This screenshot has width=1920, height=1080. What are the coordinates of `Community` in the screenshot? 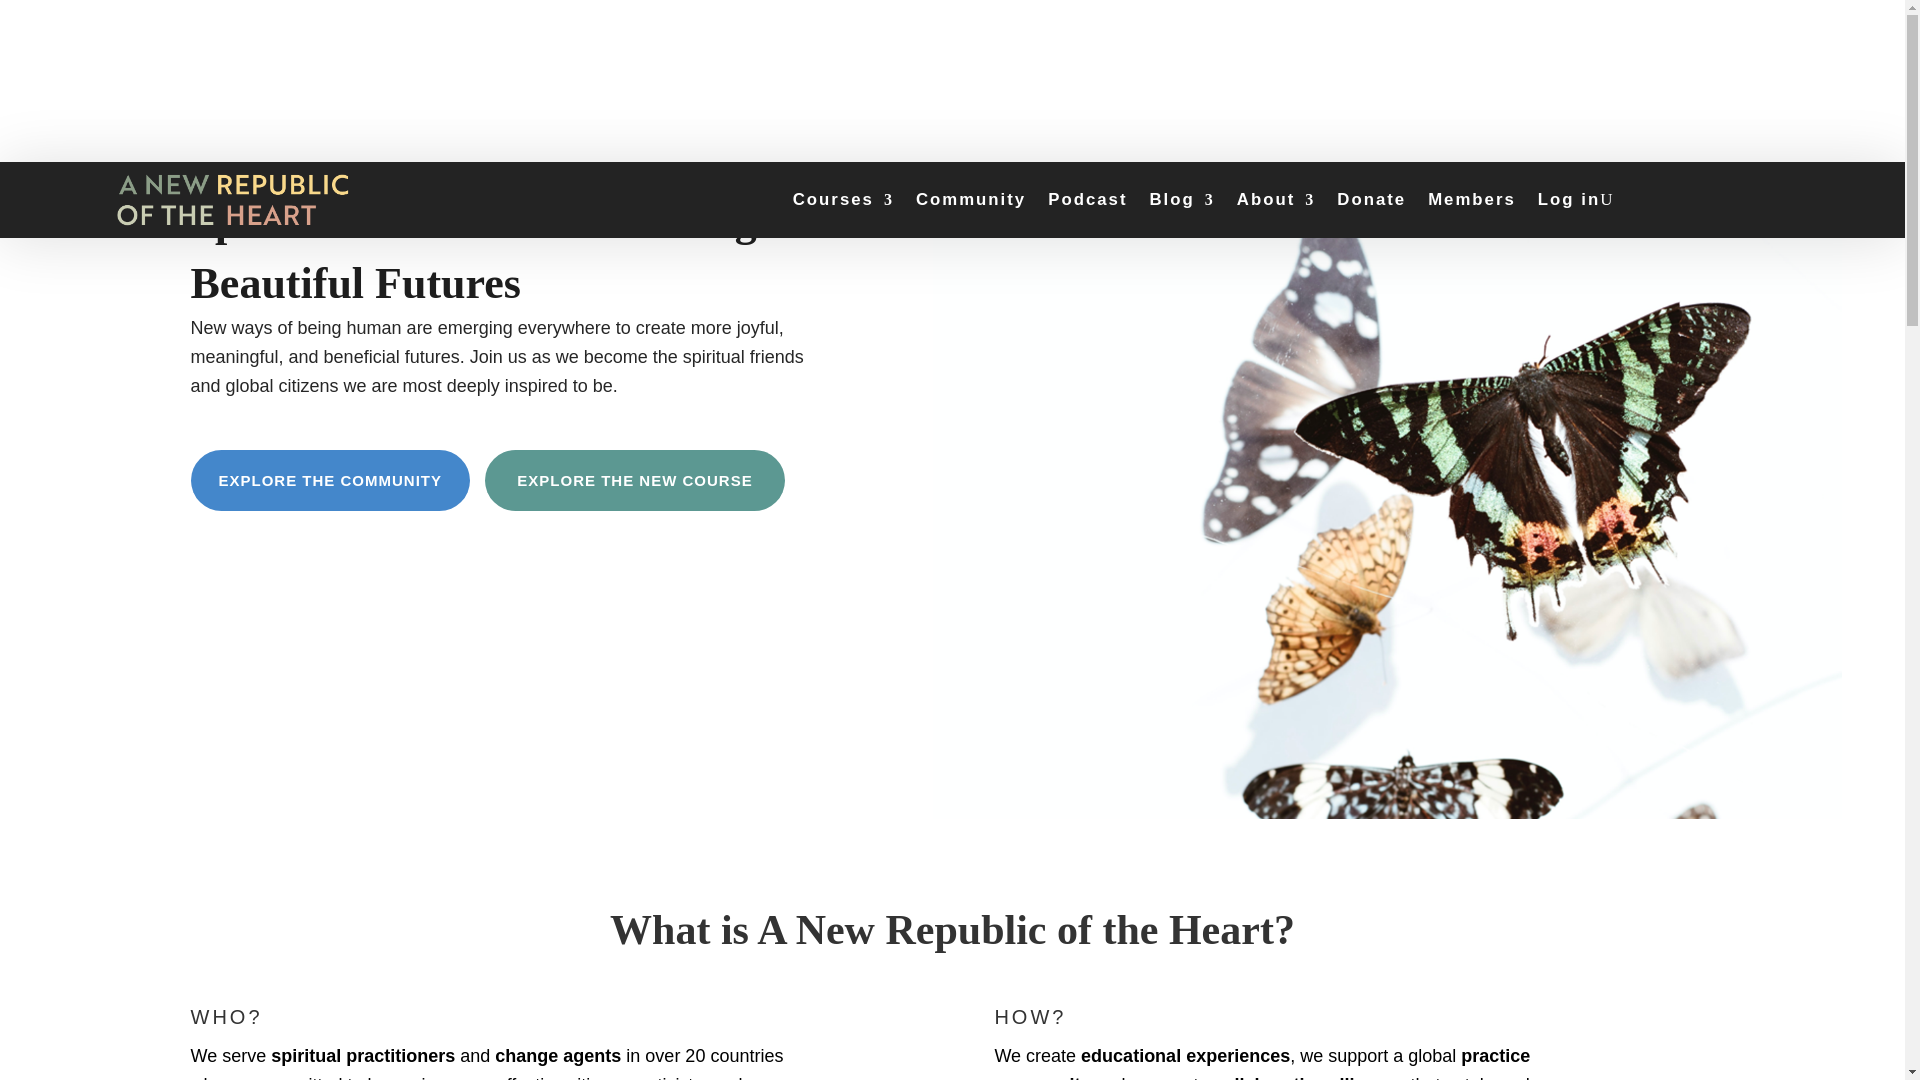 It's located at (970, 200).